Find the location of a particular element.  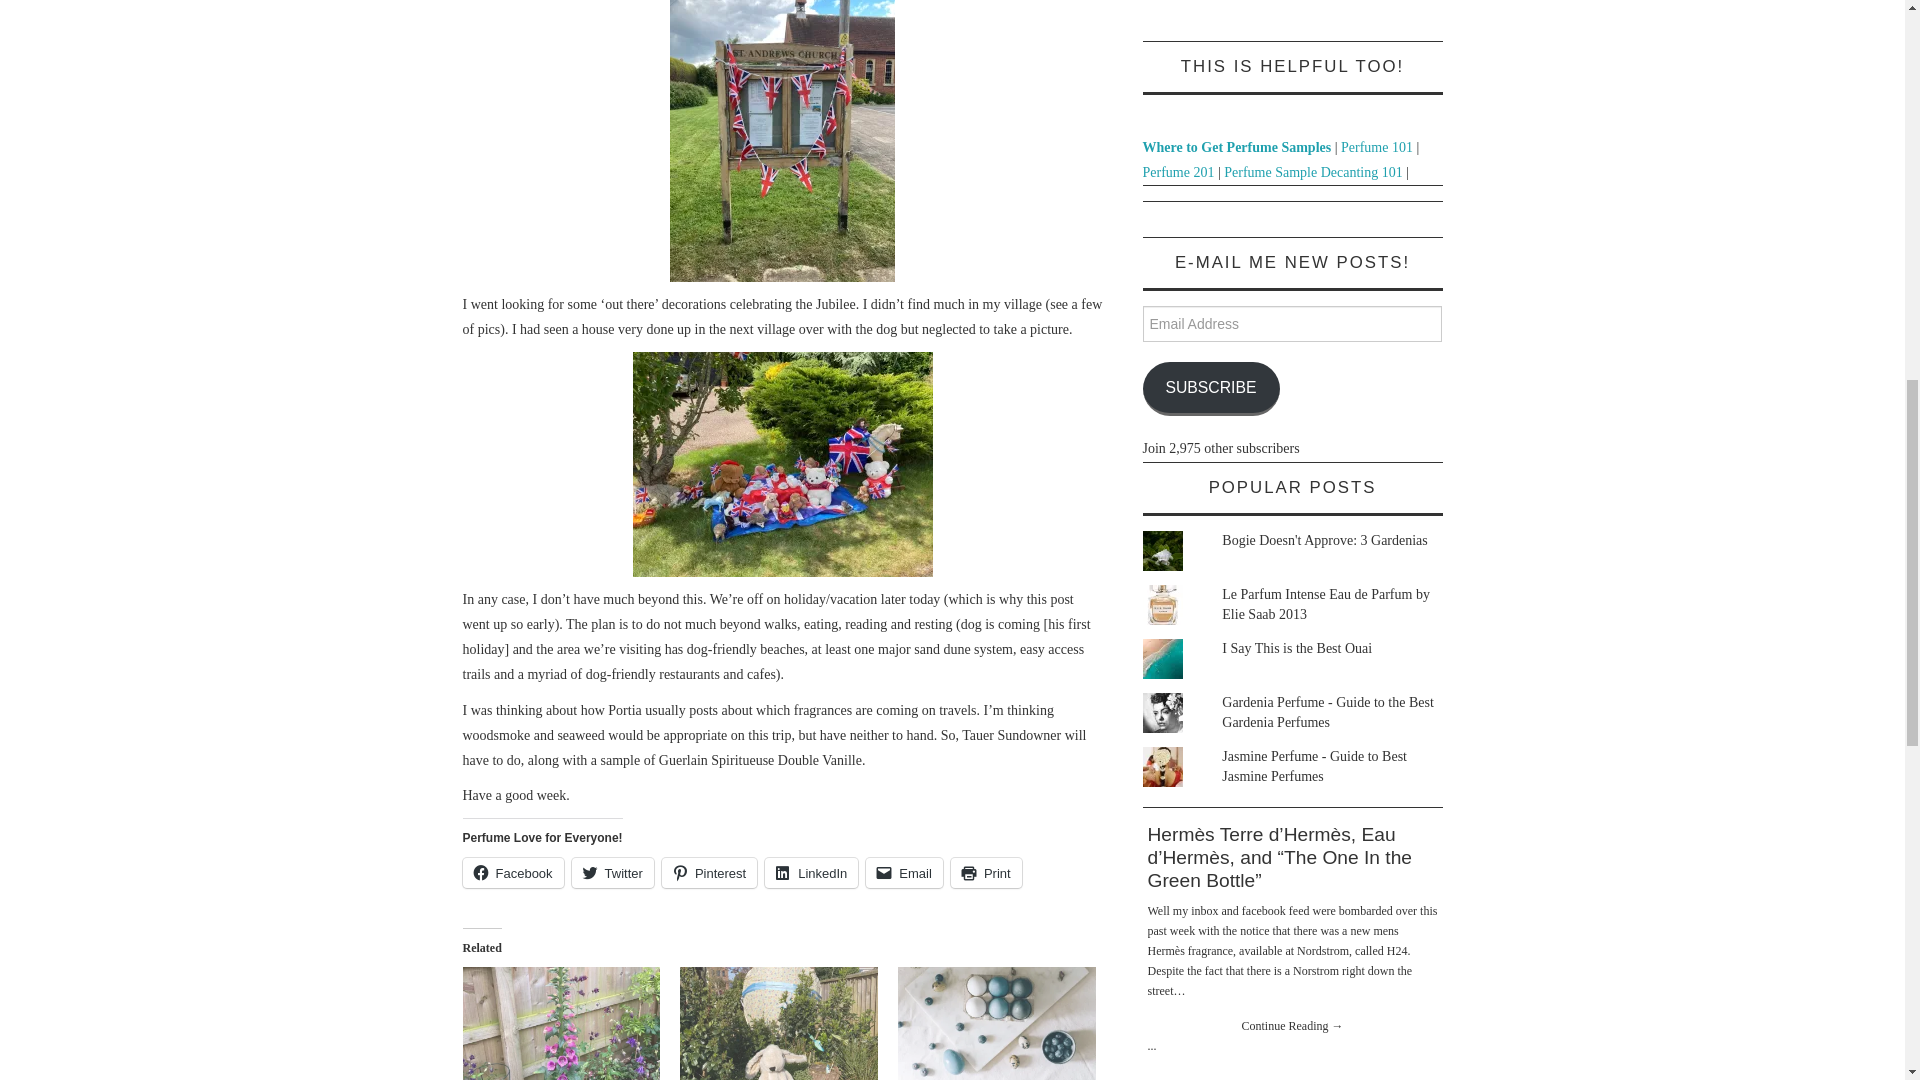

Egg-static? is located at coordinates (778, 1023).